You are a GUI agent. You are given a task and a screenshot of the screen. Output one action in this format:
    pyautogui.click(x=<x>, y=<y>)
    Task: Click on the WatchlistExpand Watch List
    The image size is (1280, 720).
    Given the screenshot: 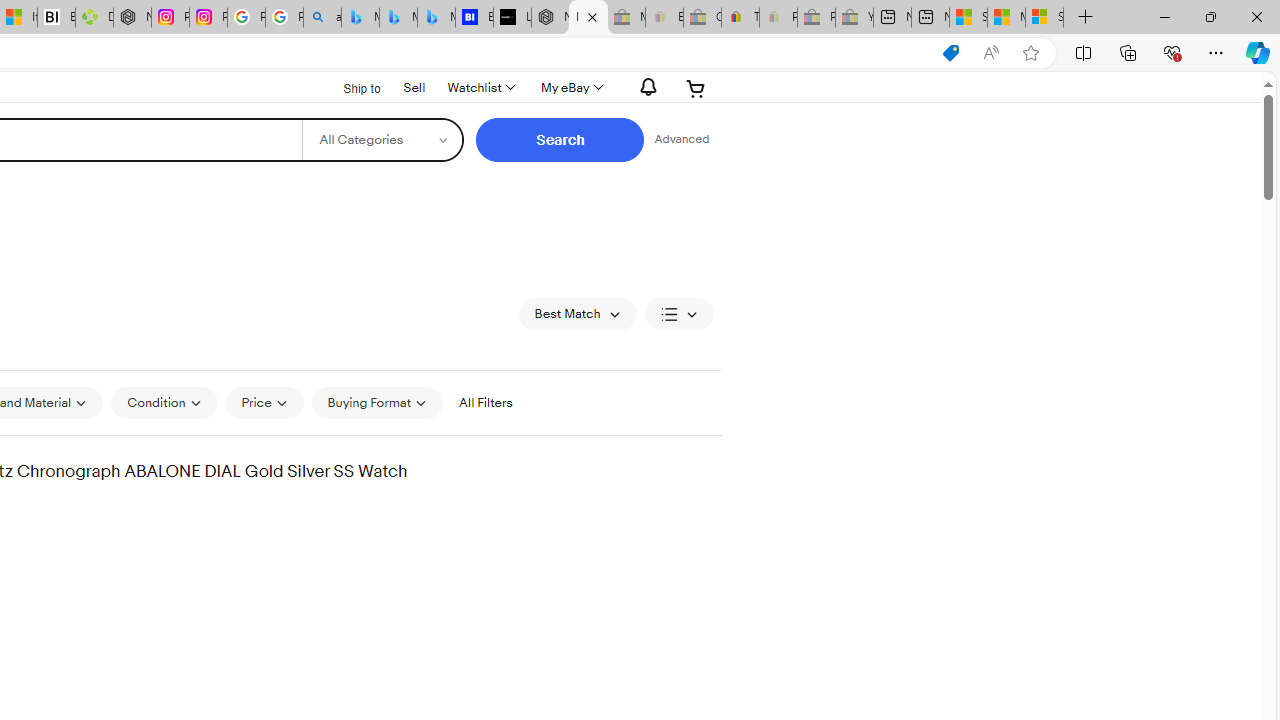 What is the action you would take?
    pyautogui.click(x=480, y=88)
    